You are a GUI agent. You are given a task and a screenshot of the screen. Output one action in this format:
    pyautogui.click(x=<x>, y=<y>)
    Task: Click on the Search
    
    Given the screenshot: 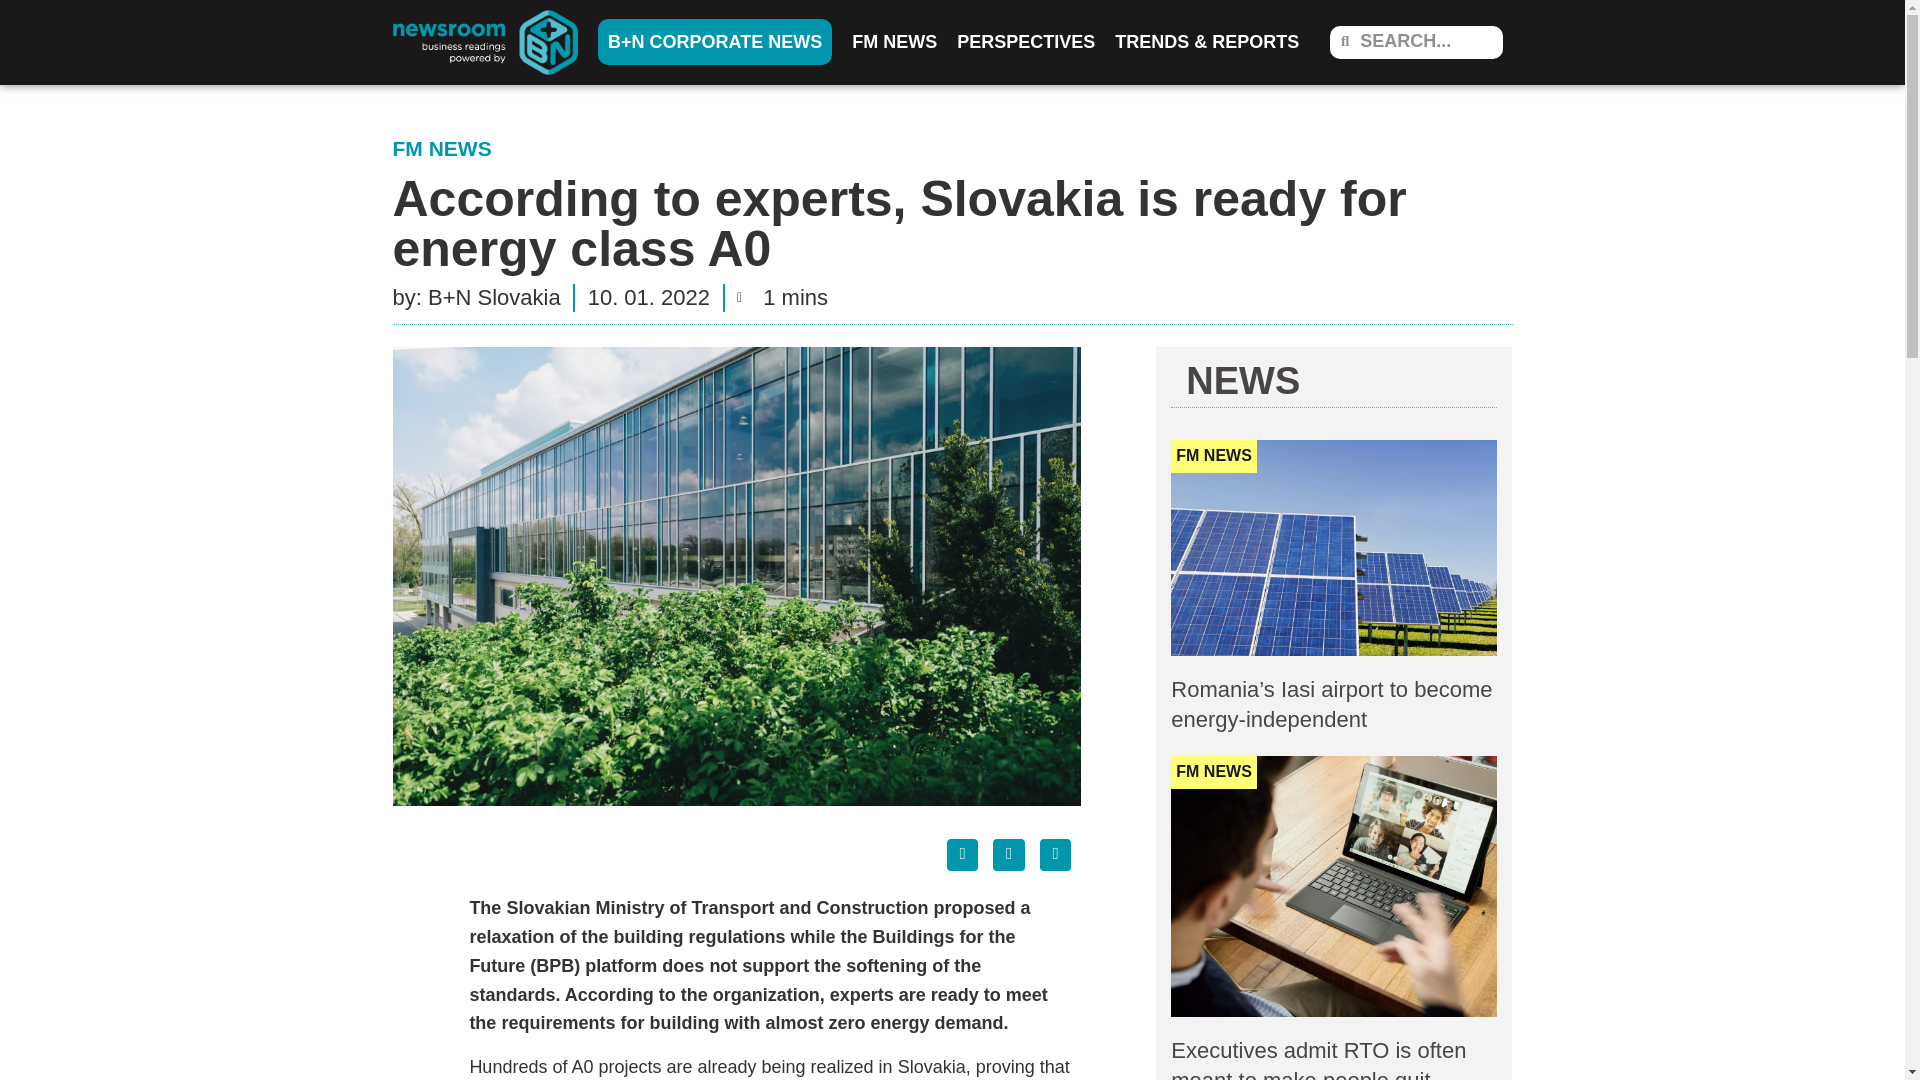 What is the action you would take?
    pyautogui.click(x=1426, y=41)
    